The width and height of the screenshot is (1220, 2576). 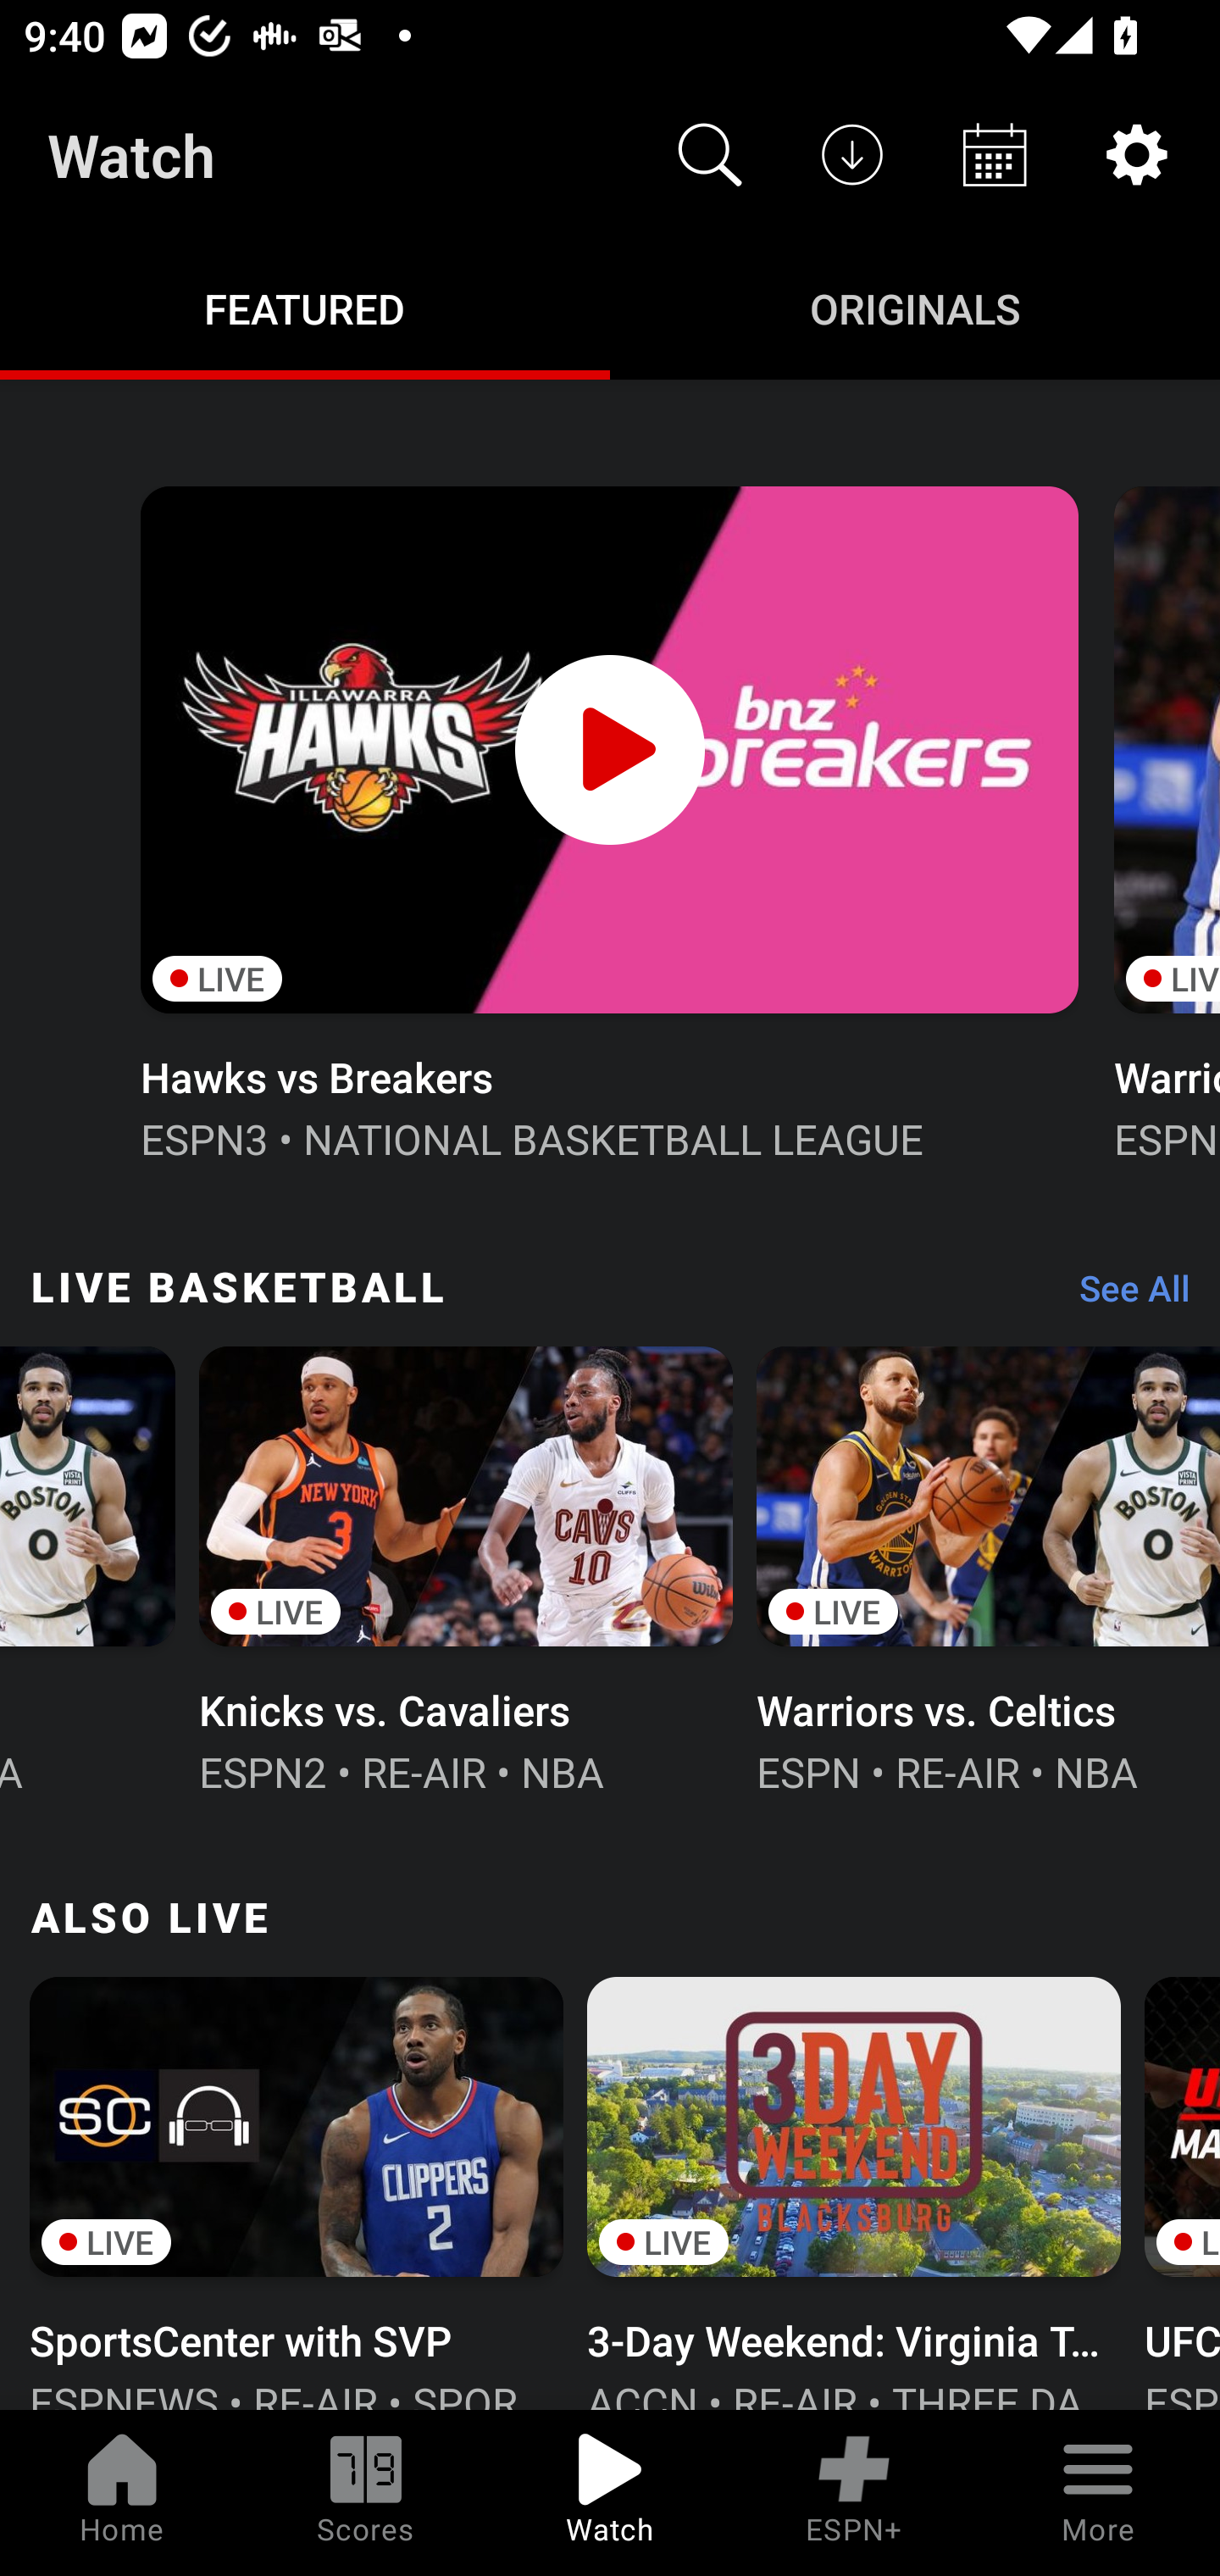 What do you see at coordinates (466, 1567) in the screenshot?
I see `LIVE Knicks vs. Cavaliers ESPN2 • RE-AIR • NBA` at bounding box center [466, 1567].